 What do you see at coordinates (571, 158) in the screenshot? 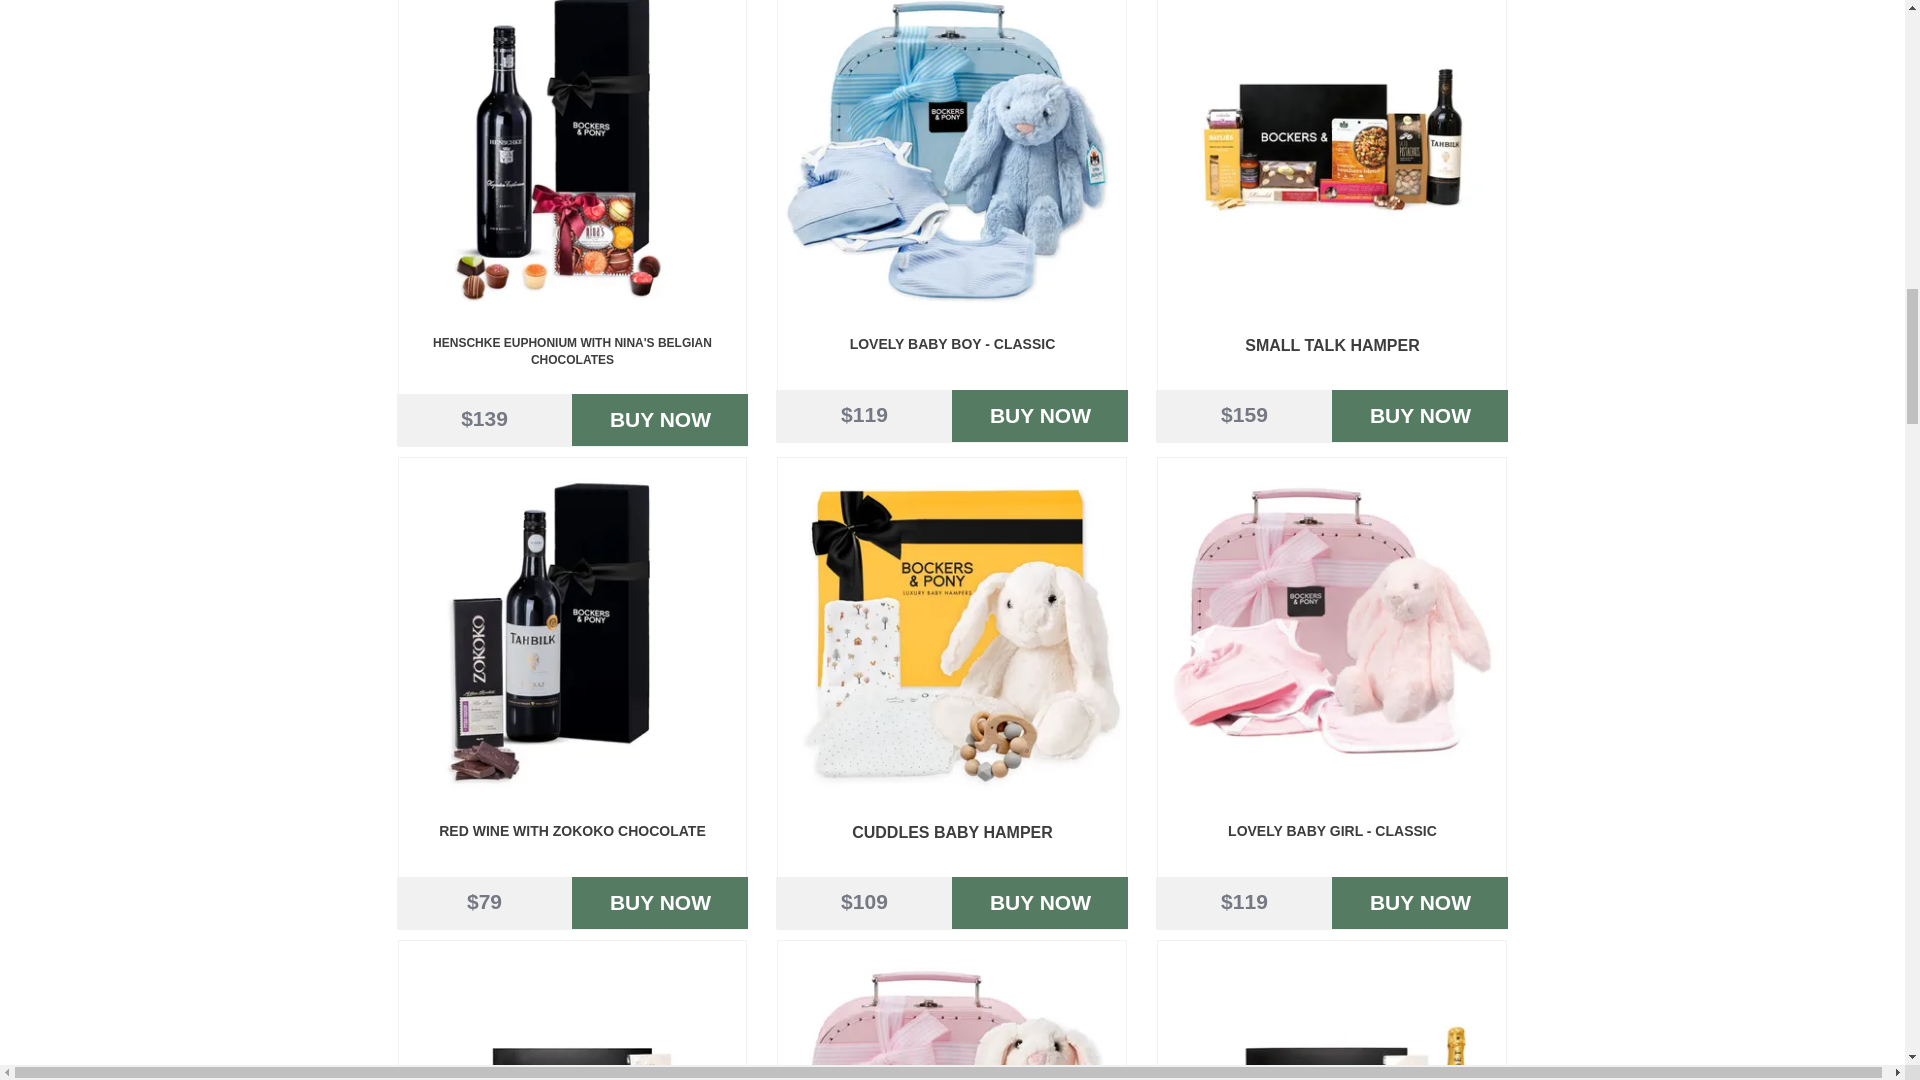
I see `Henschke Euphonium with Nina's Belgian Chocolates` at bounding box center [571, 158].